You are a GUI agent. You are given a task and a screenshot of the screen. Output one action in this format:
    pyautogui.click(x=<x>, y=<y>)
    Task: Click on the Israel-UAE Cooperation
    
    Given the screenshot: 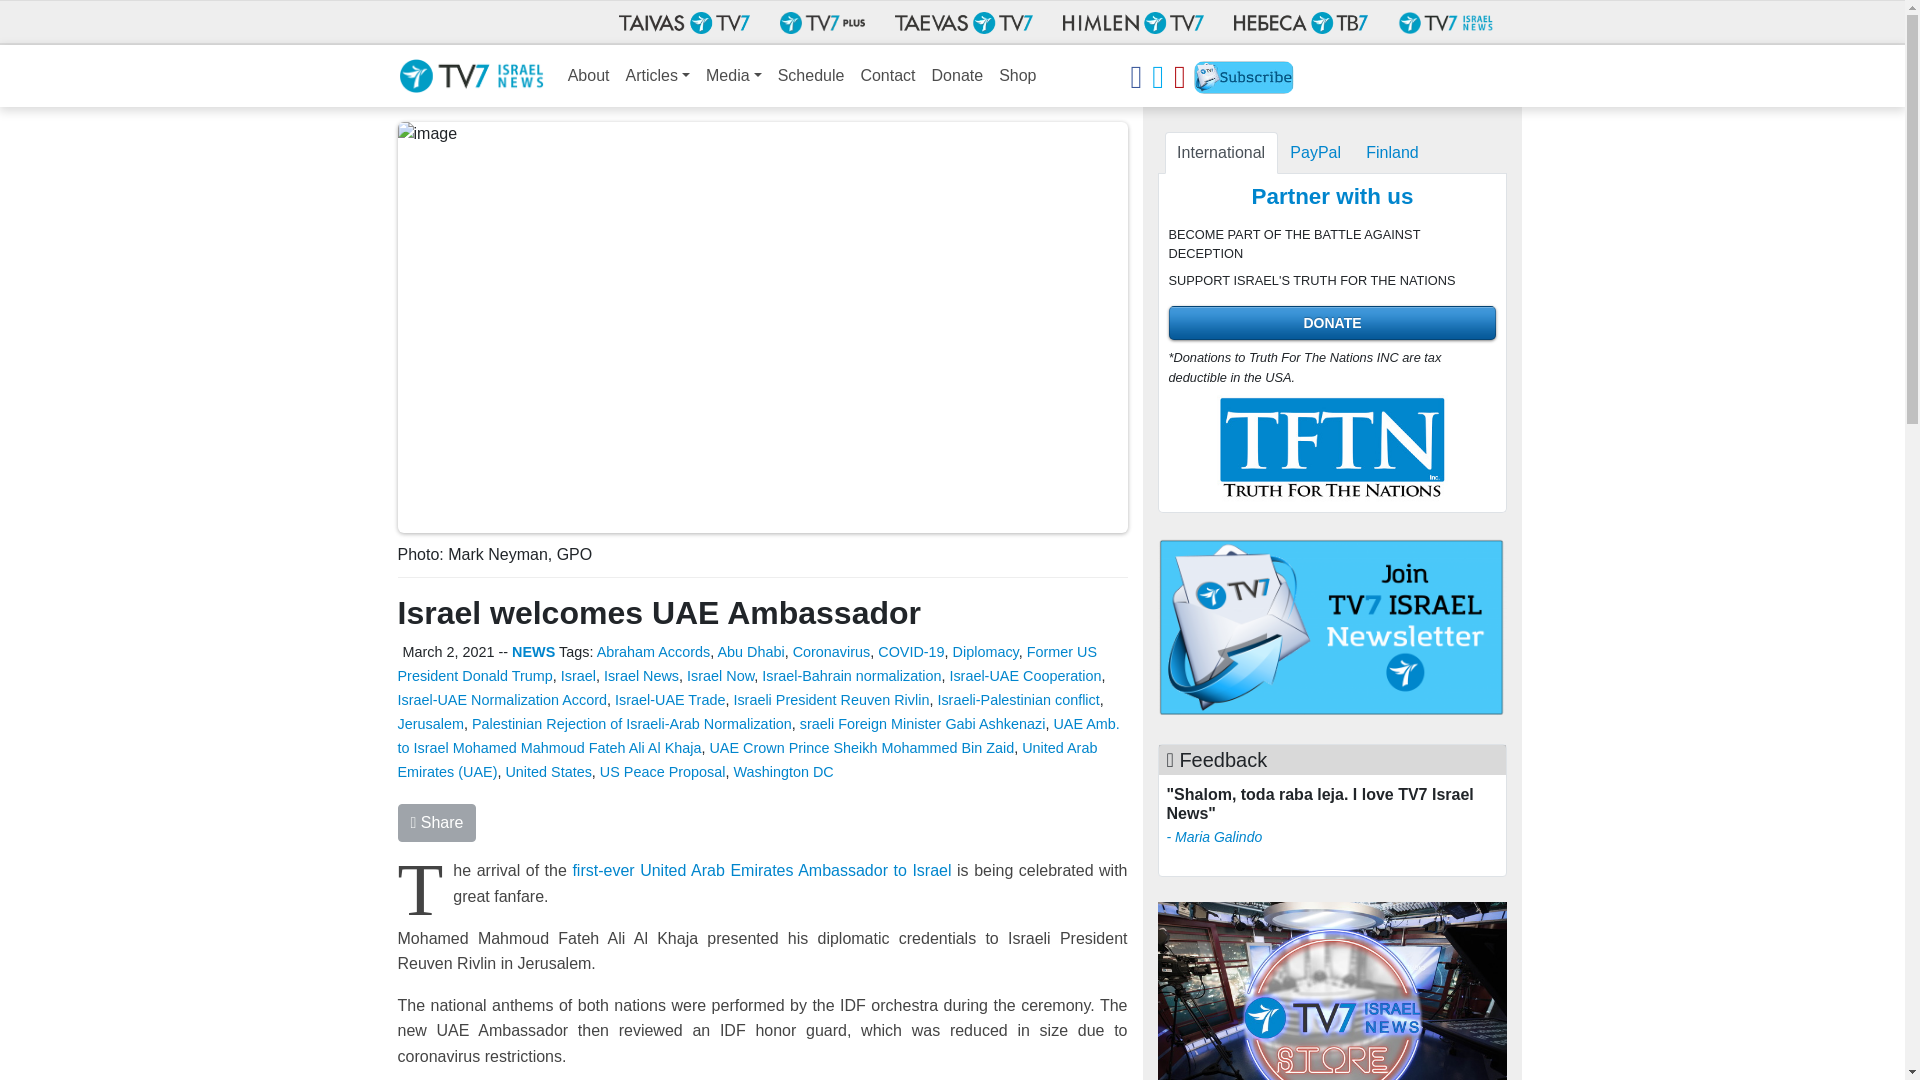 What is the action you would take?
    pyautogui.click(x=1024, y=676)
    